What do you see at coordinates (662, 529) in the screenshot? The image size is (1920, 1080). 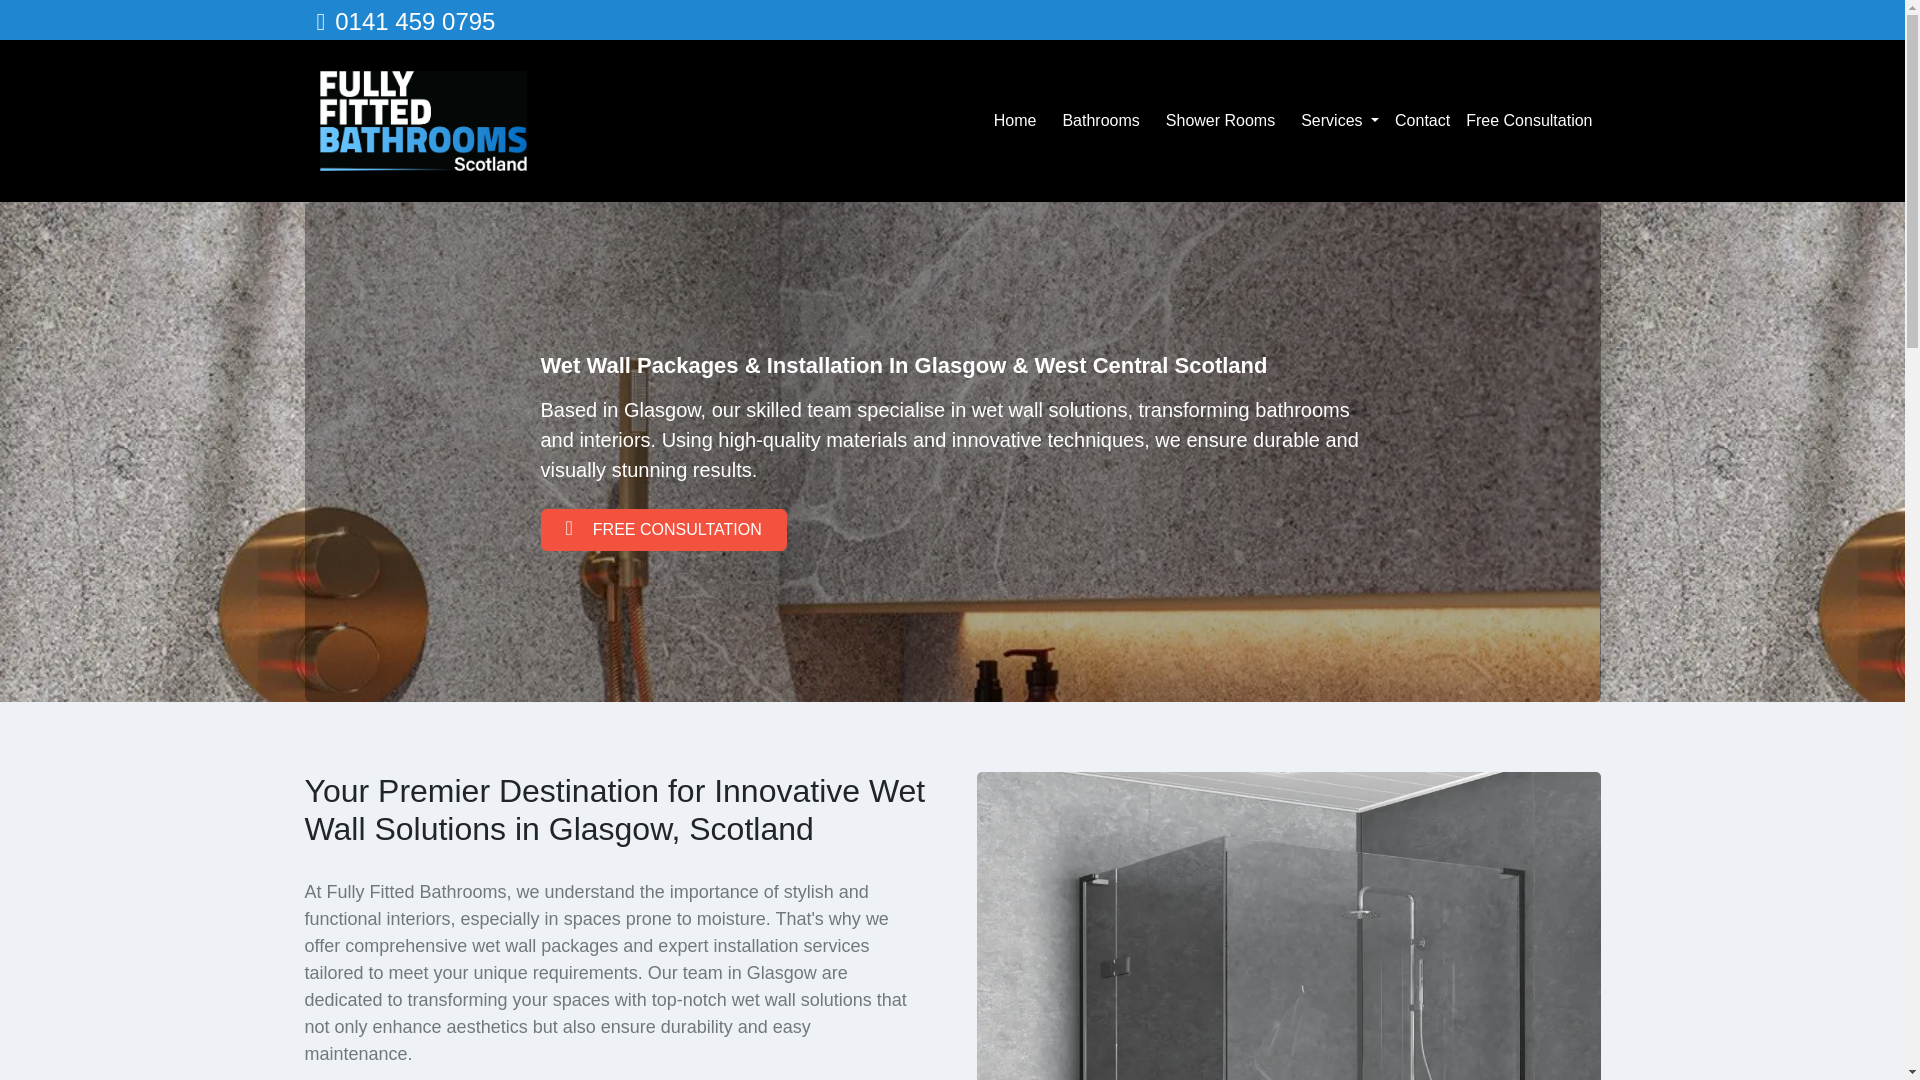 I see `FREE CONSULTATION` at bounding box center [662, 529].